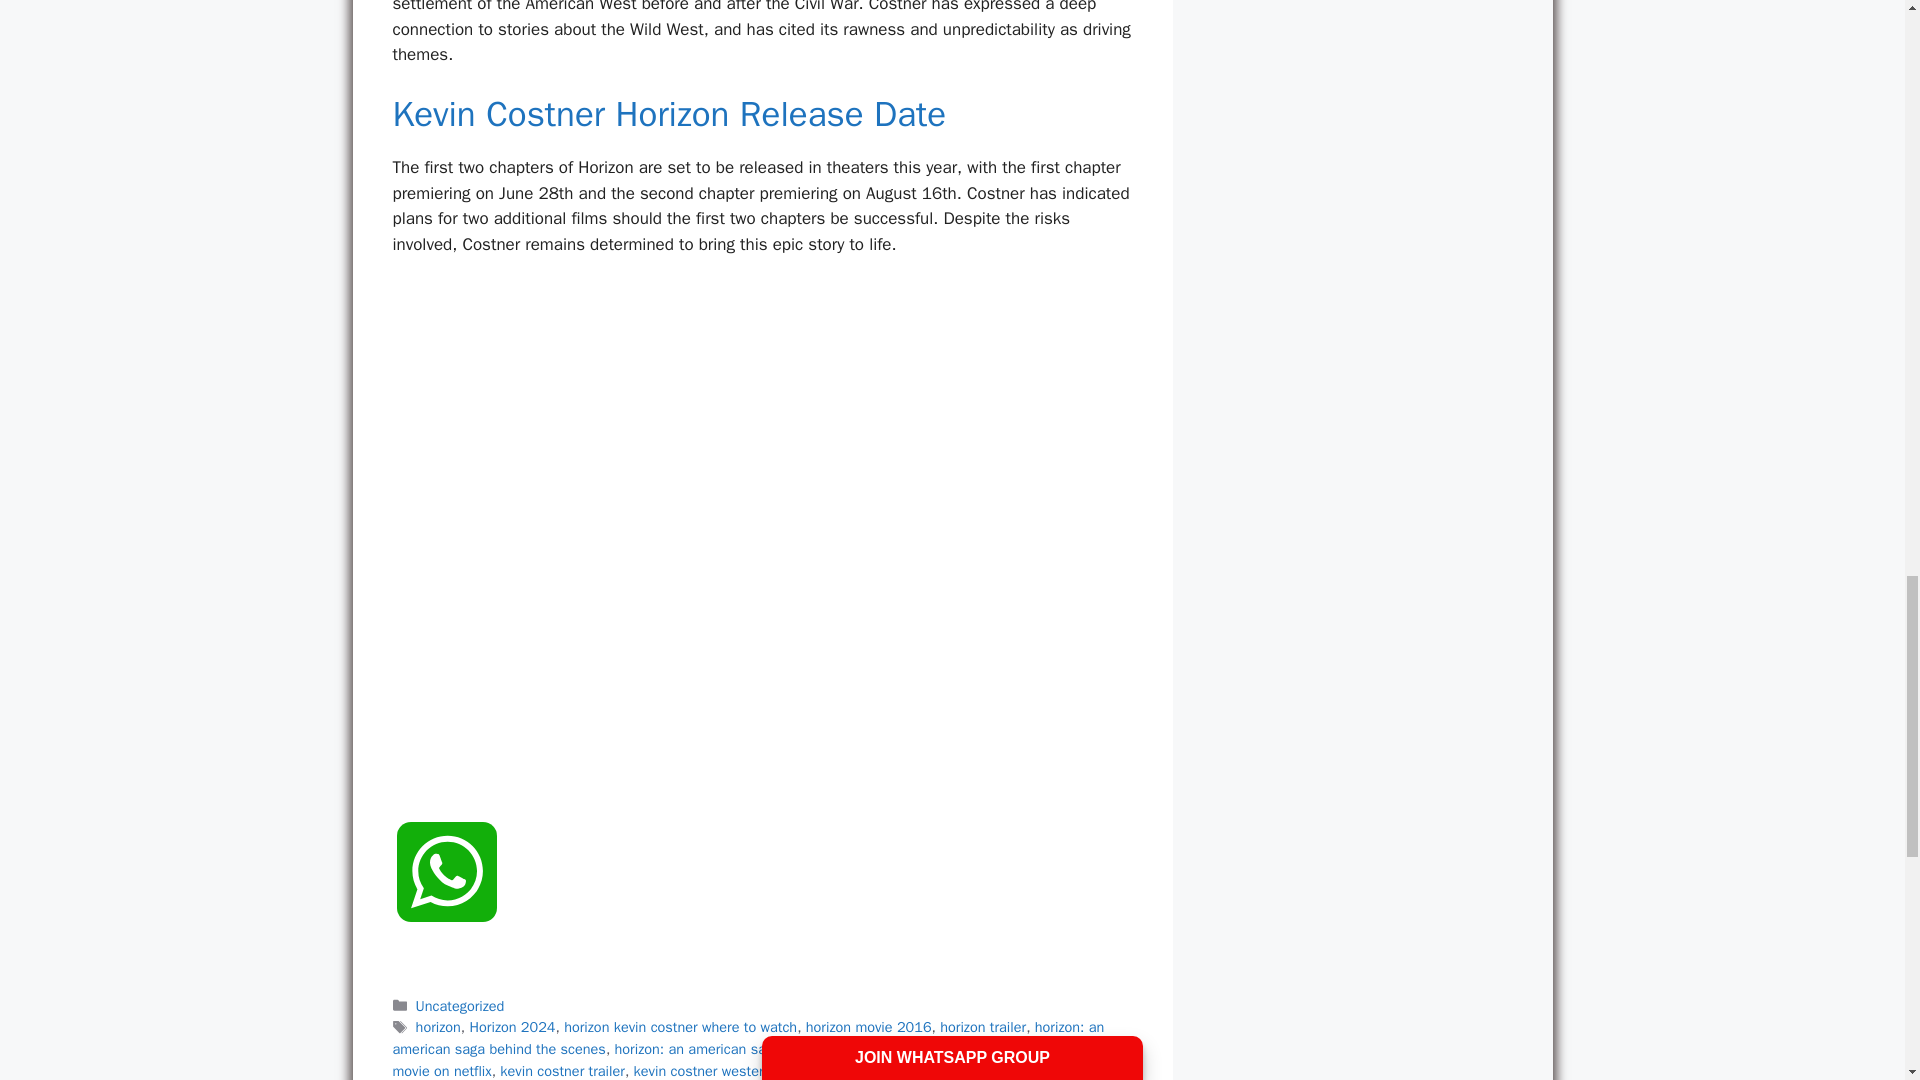 The width and height of the screenshot is (1920, 1080). What do you see at coordinates (982, 1026) in the screenshot?
I see `horizon trailer` at bounding box center [982, 1026].